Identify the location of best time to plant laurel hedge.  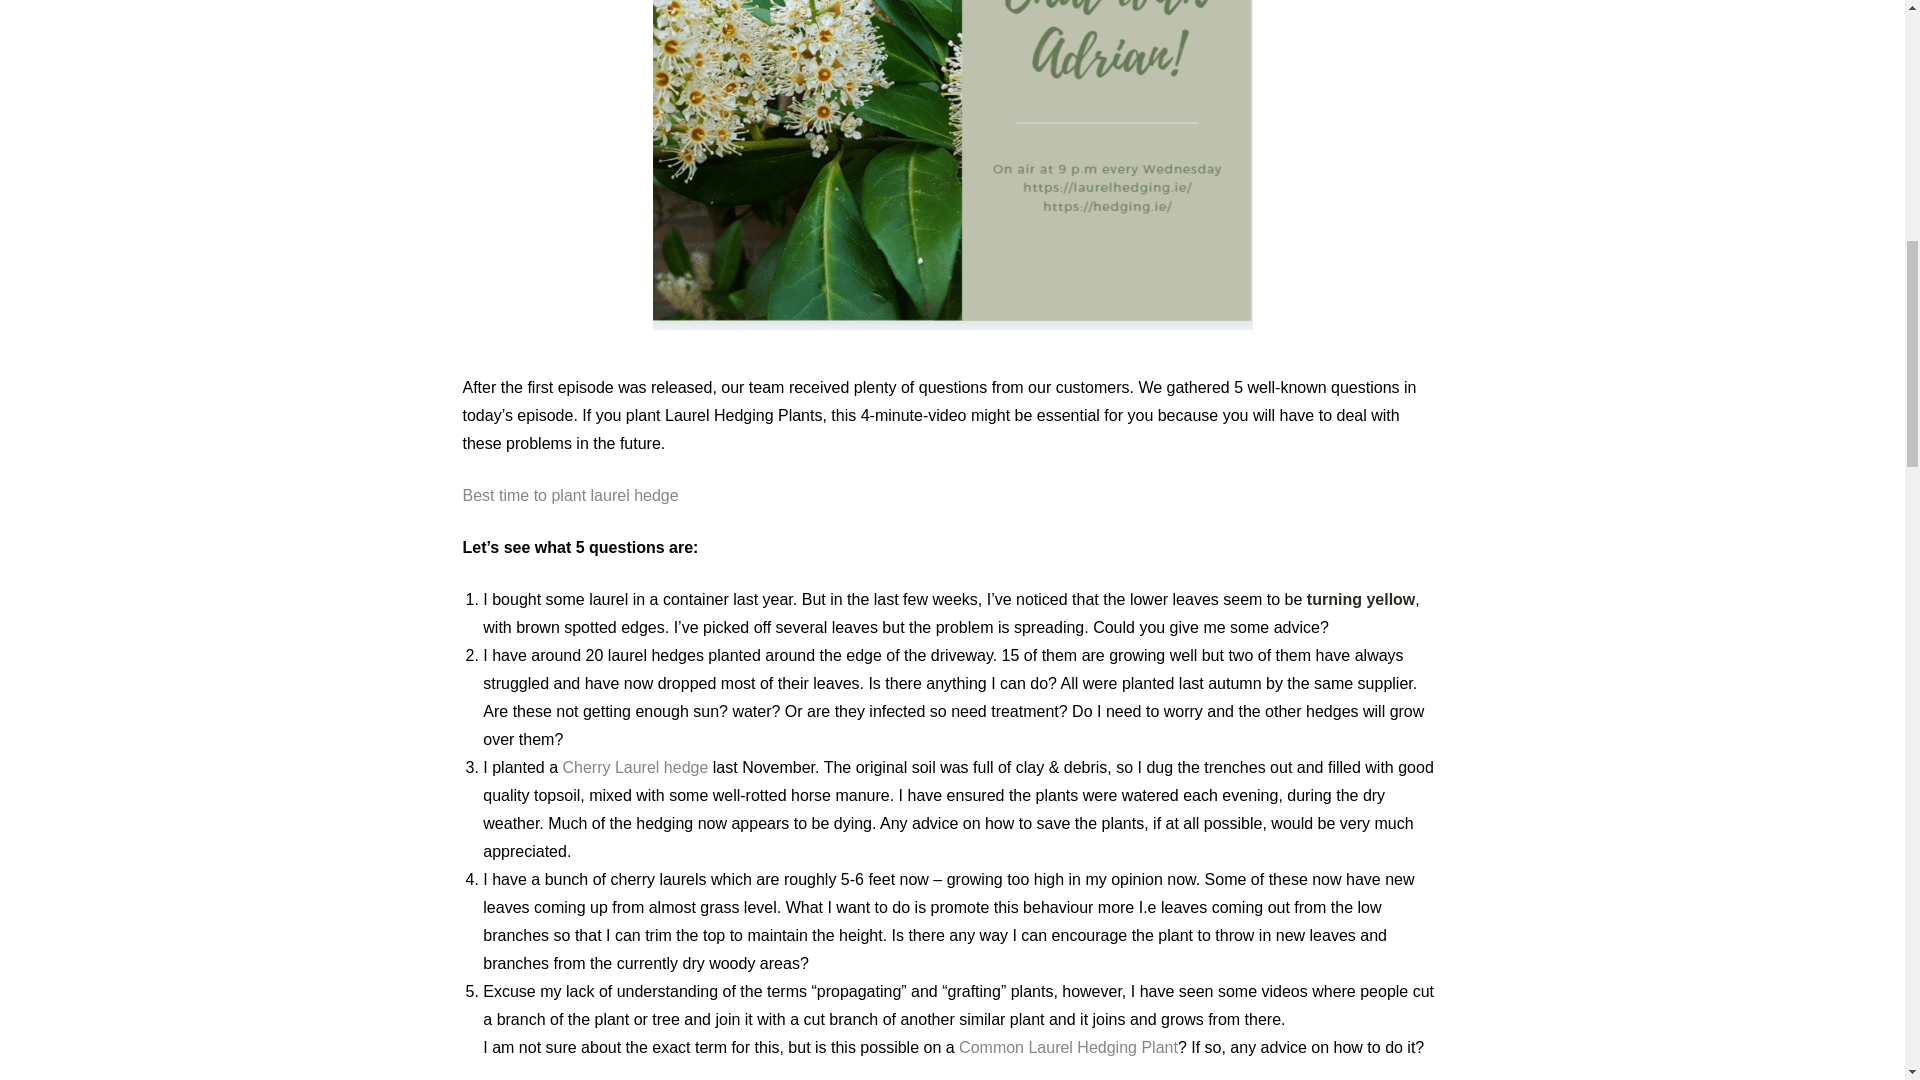
(570, 496).